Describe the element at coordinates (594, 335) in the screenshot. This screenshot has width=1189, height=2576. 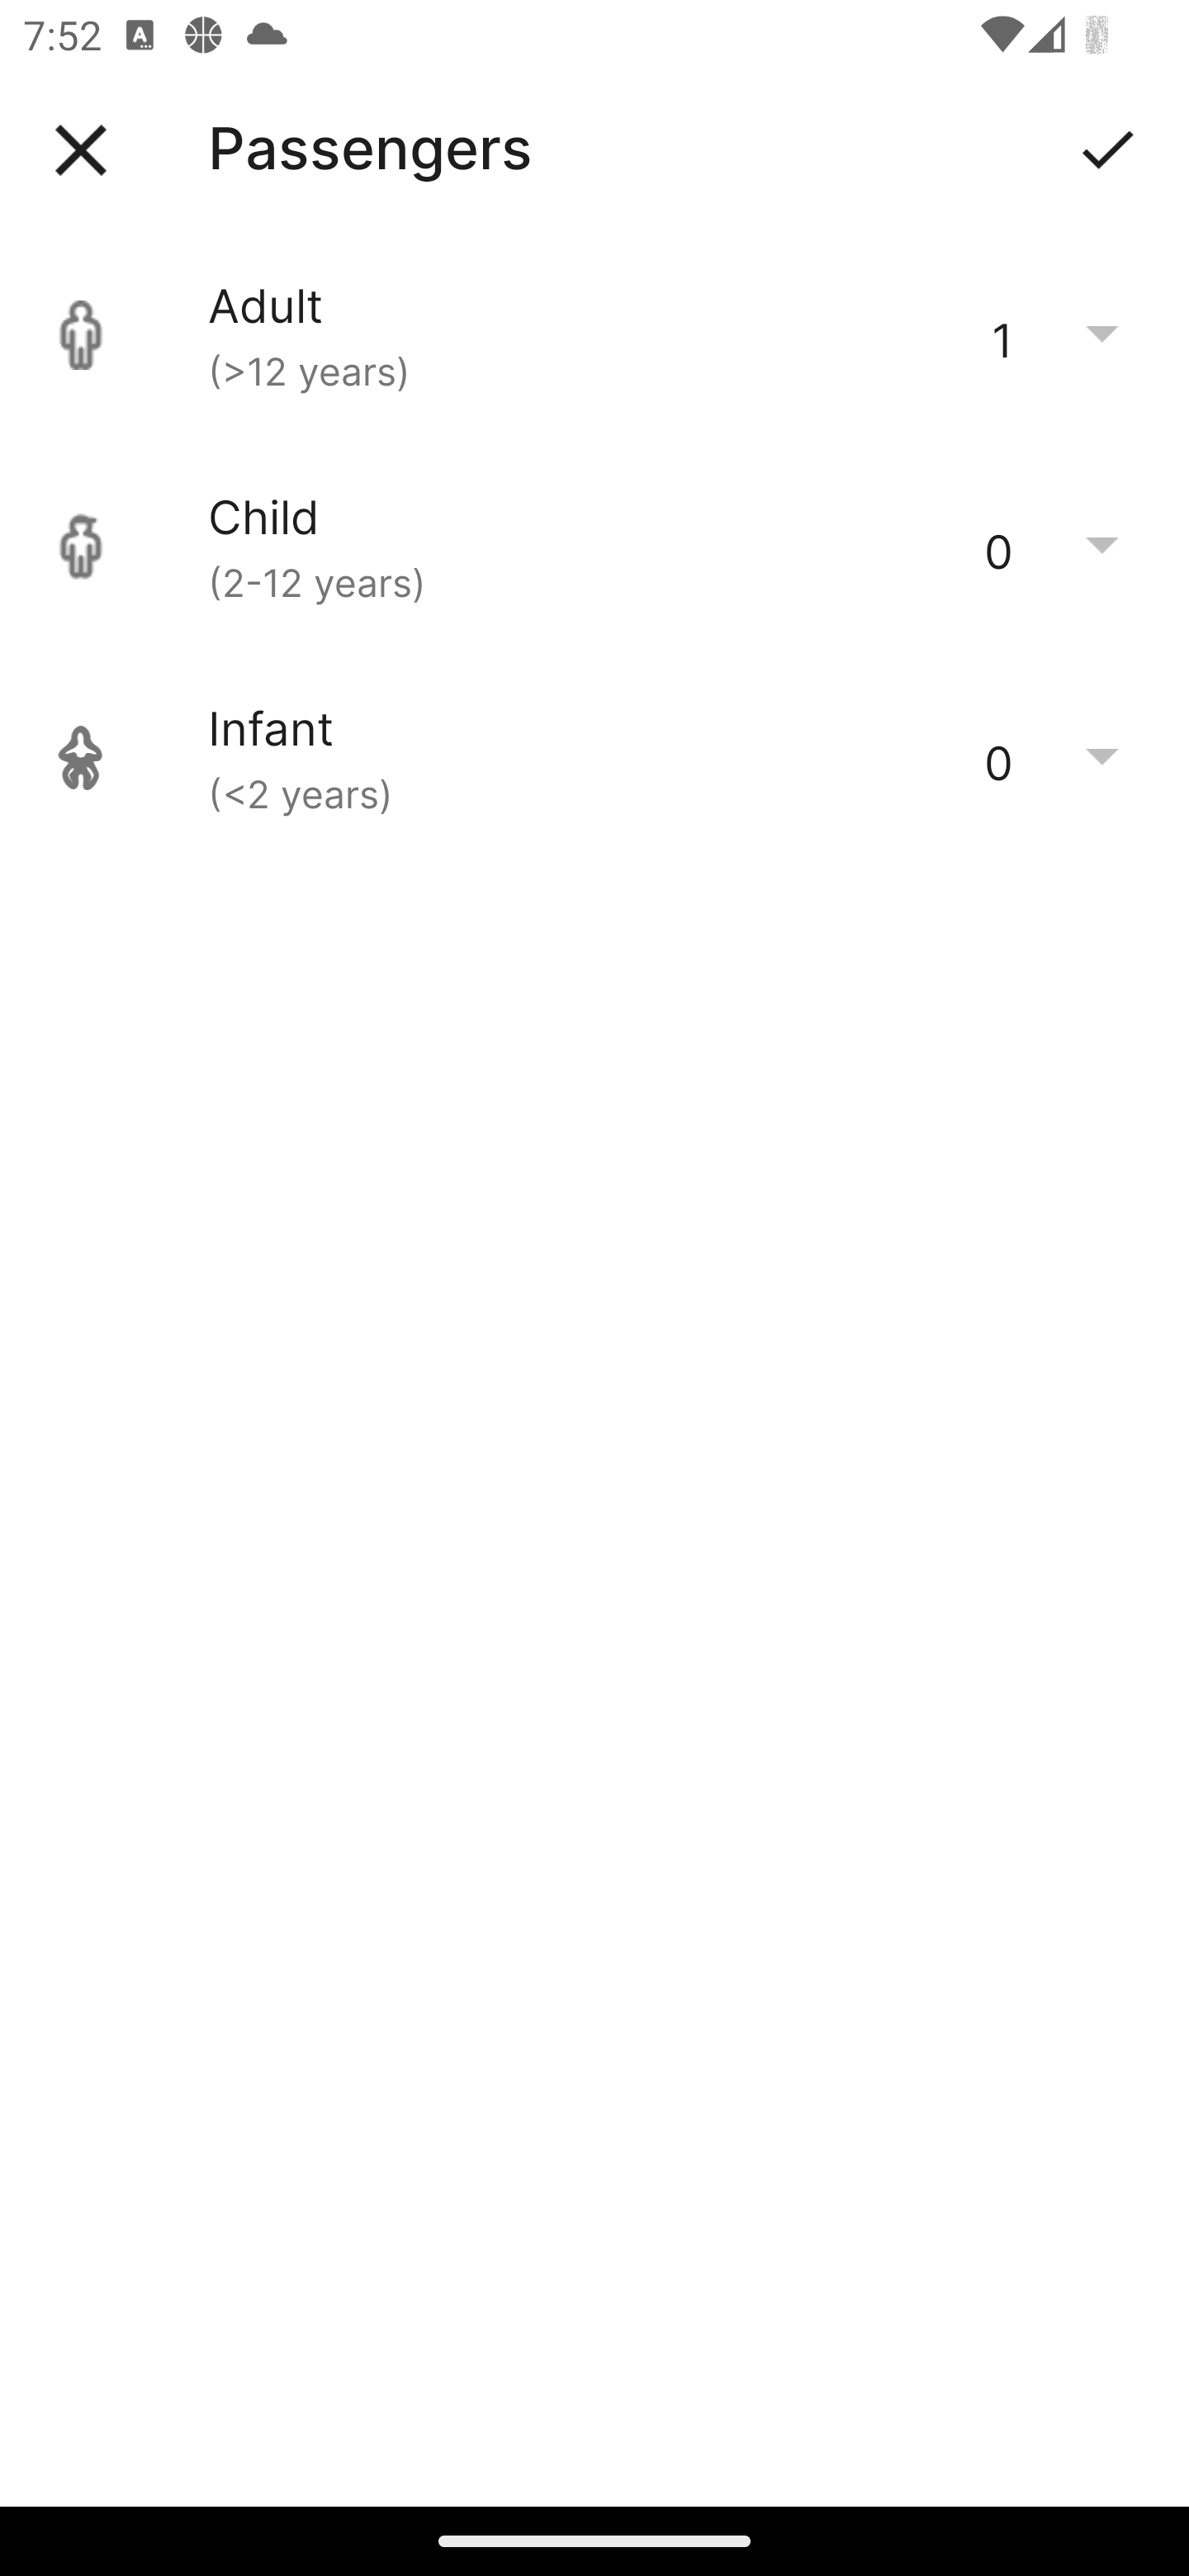
I see `Adult (>12 years) 1` at that location.